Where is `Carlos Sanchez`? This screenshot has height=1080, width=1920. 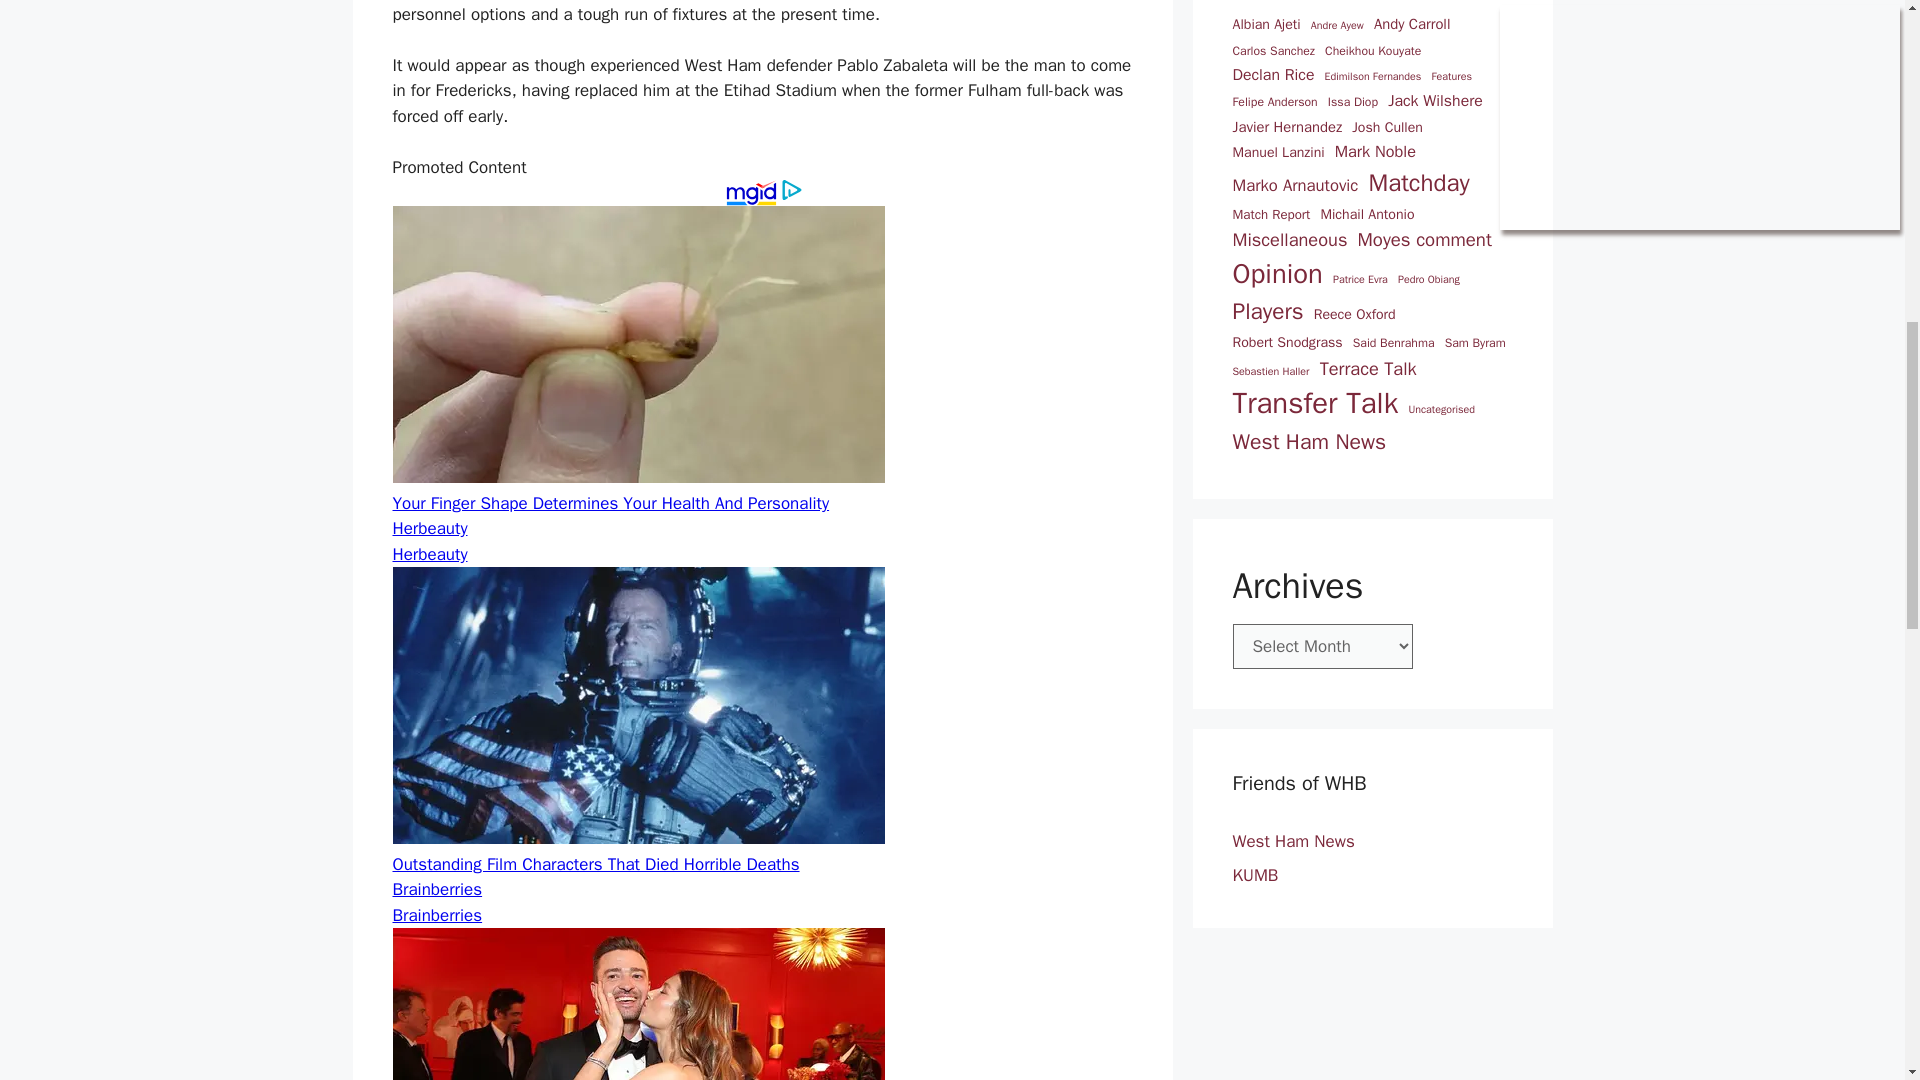
Carlos Sanchez is located at coordinates (1272, 51).